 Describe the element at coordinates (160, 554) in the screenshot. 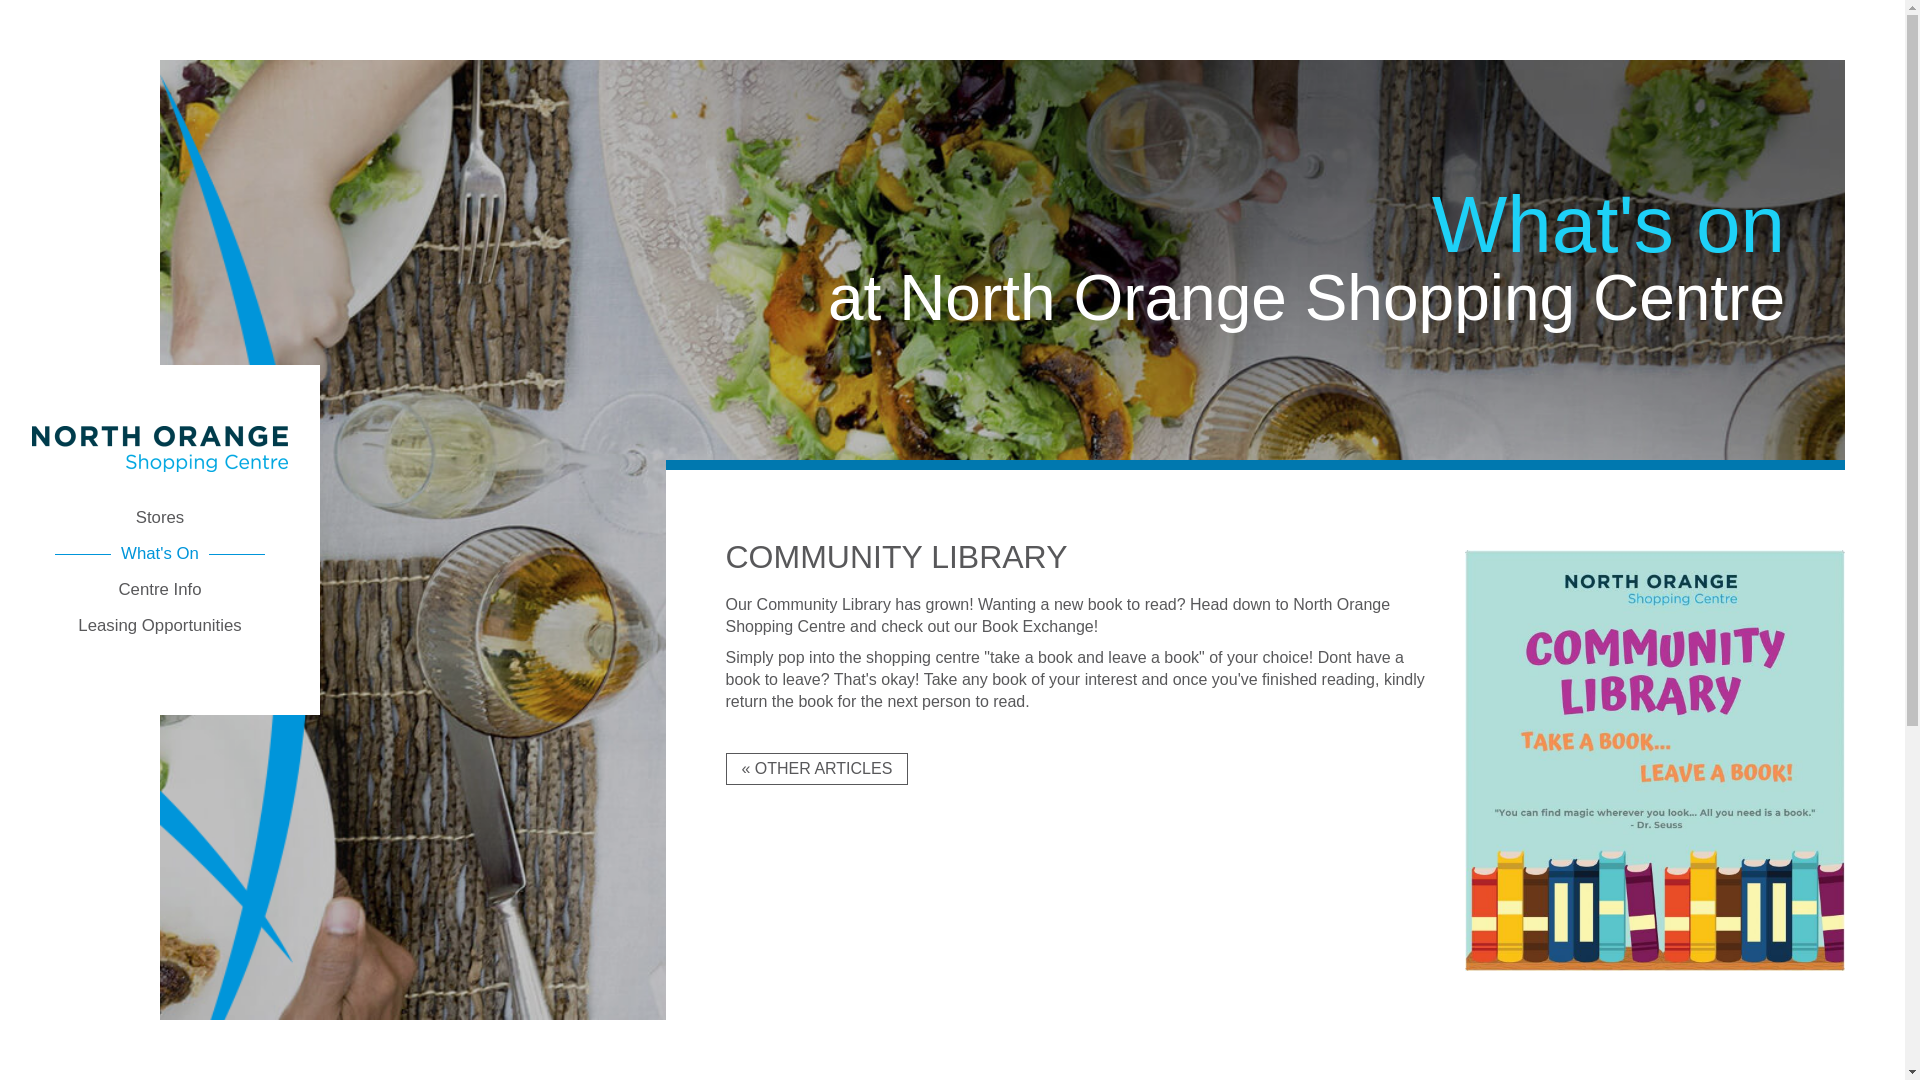

I see `What's On` at that location.